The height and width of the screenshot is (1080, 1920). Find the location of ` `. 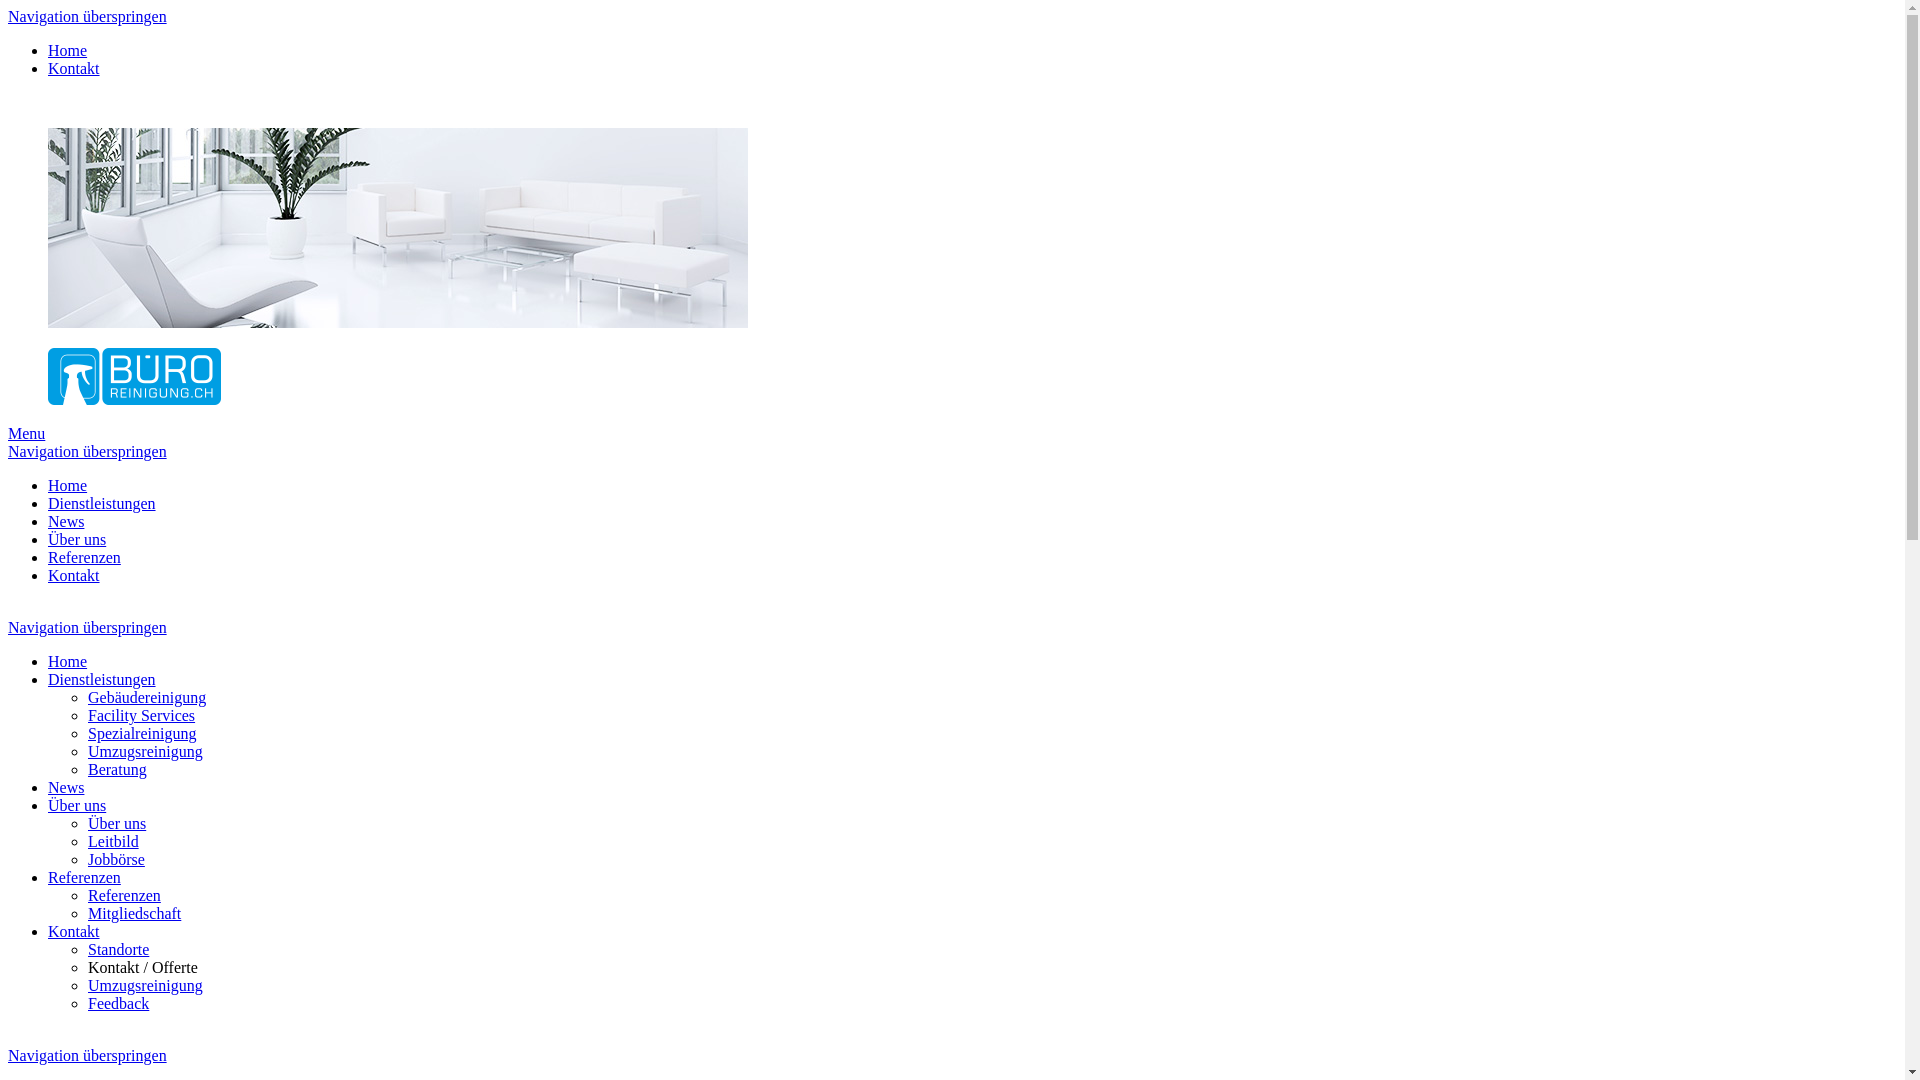

  is located at coordinates (10, 610).